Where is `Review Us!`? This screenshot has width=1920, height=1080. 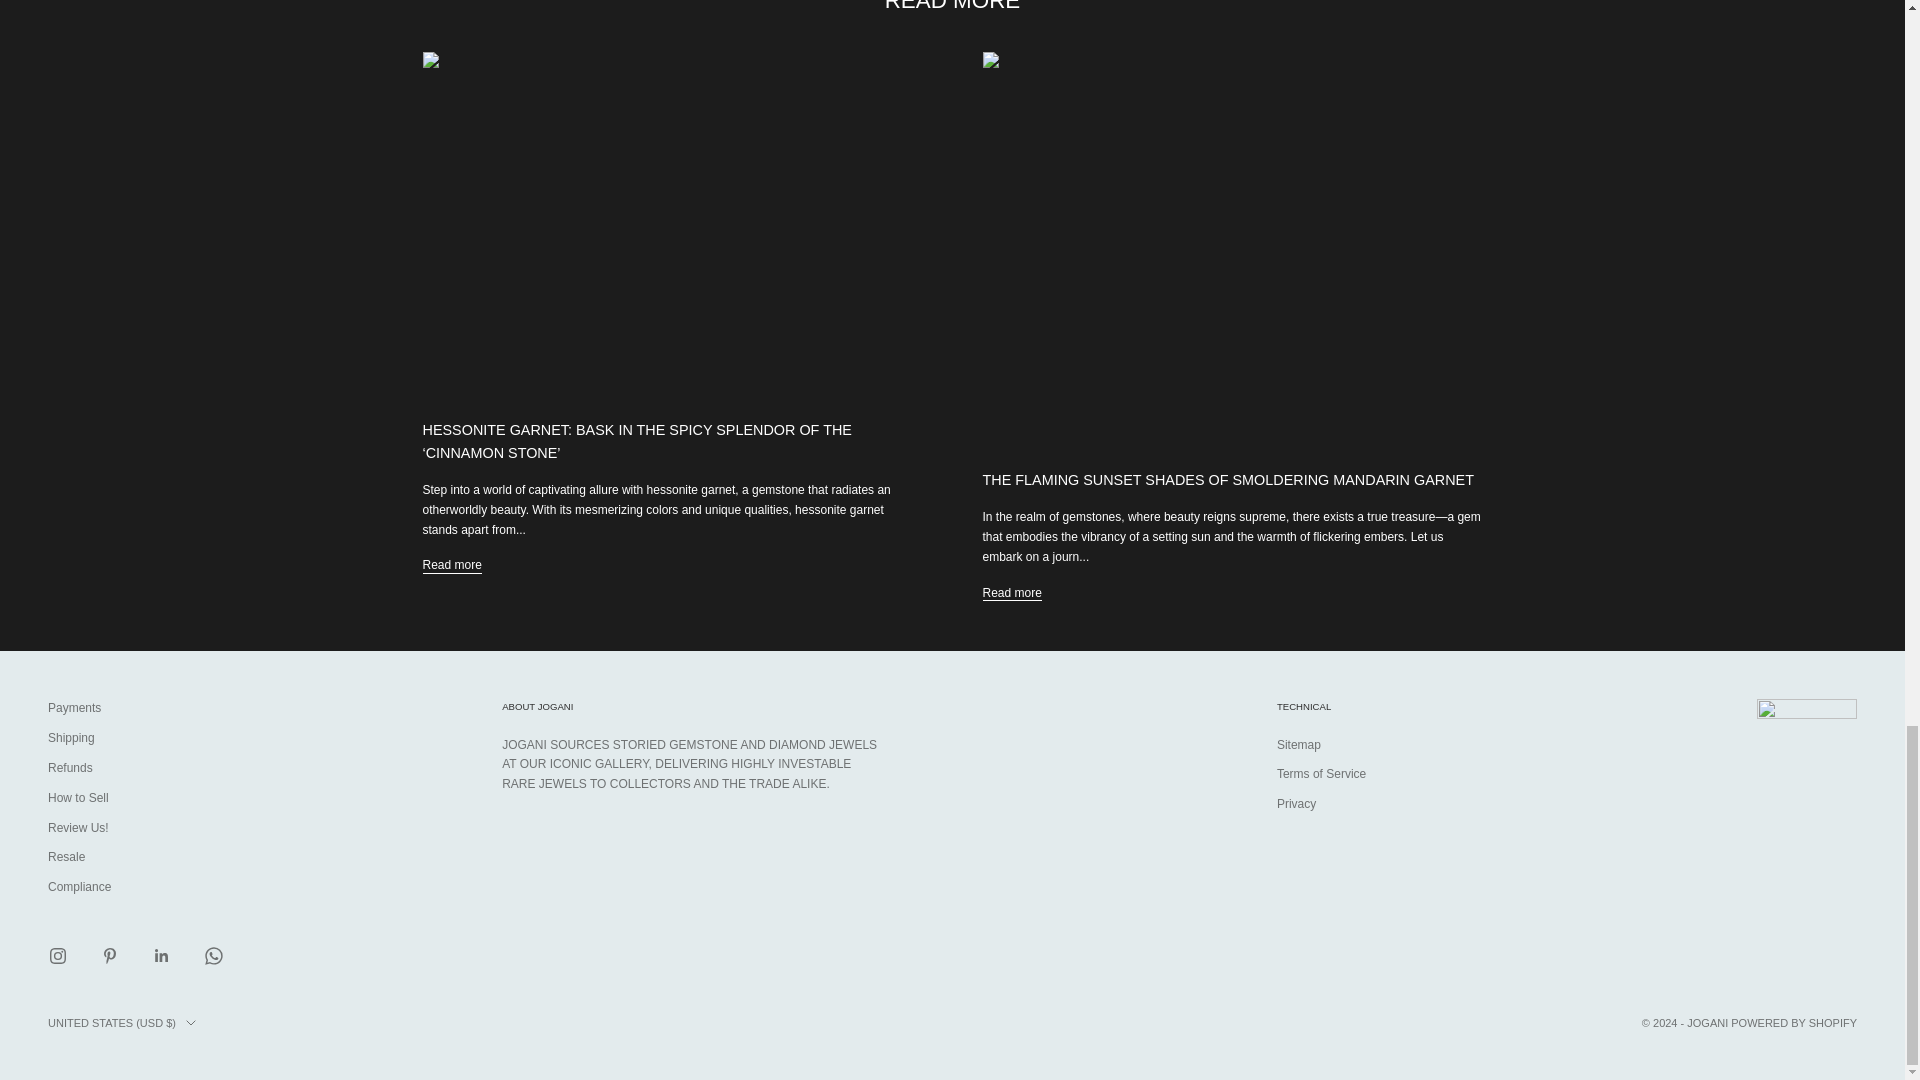 Review Us! is located at coordinates (78, 827).